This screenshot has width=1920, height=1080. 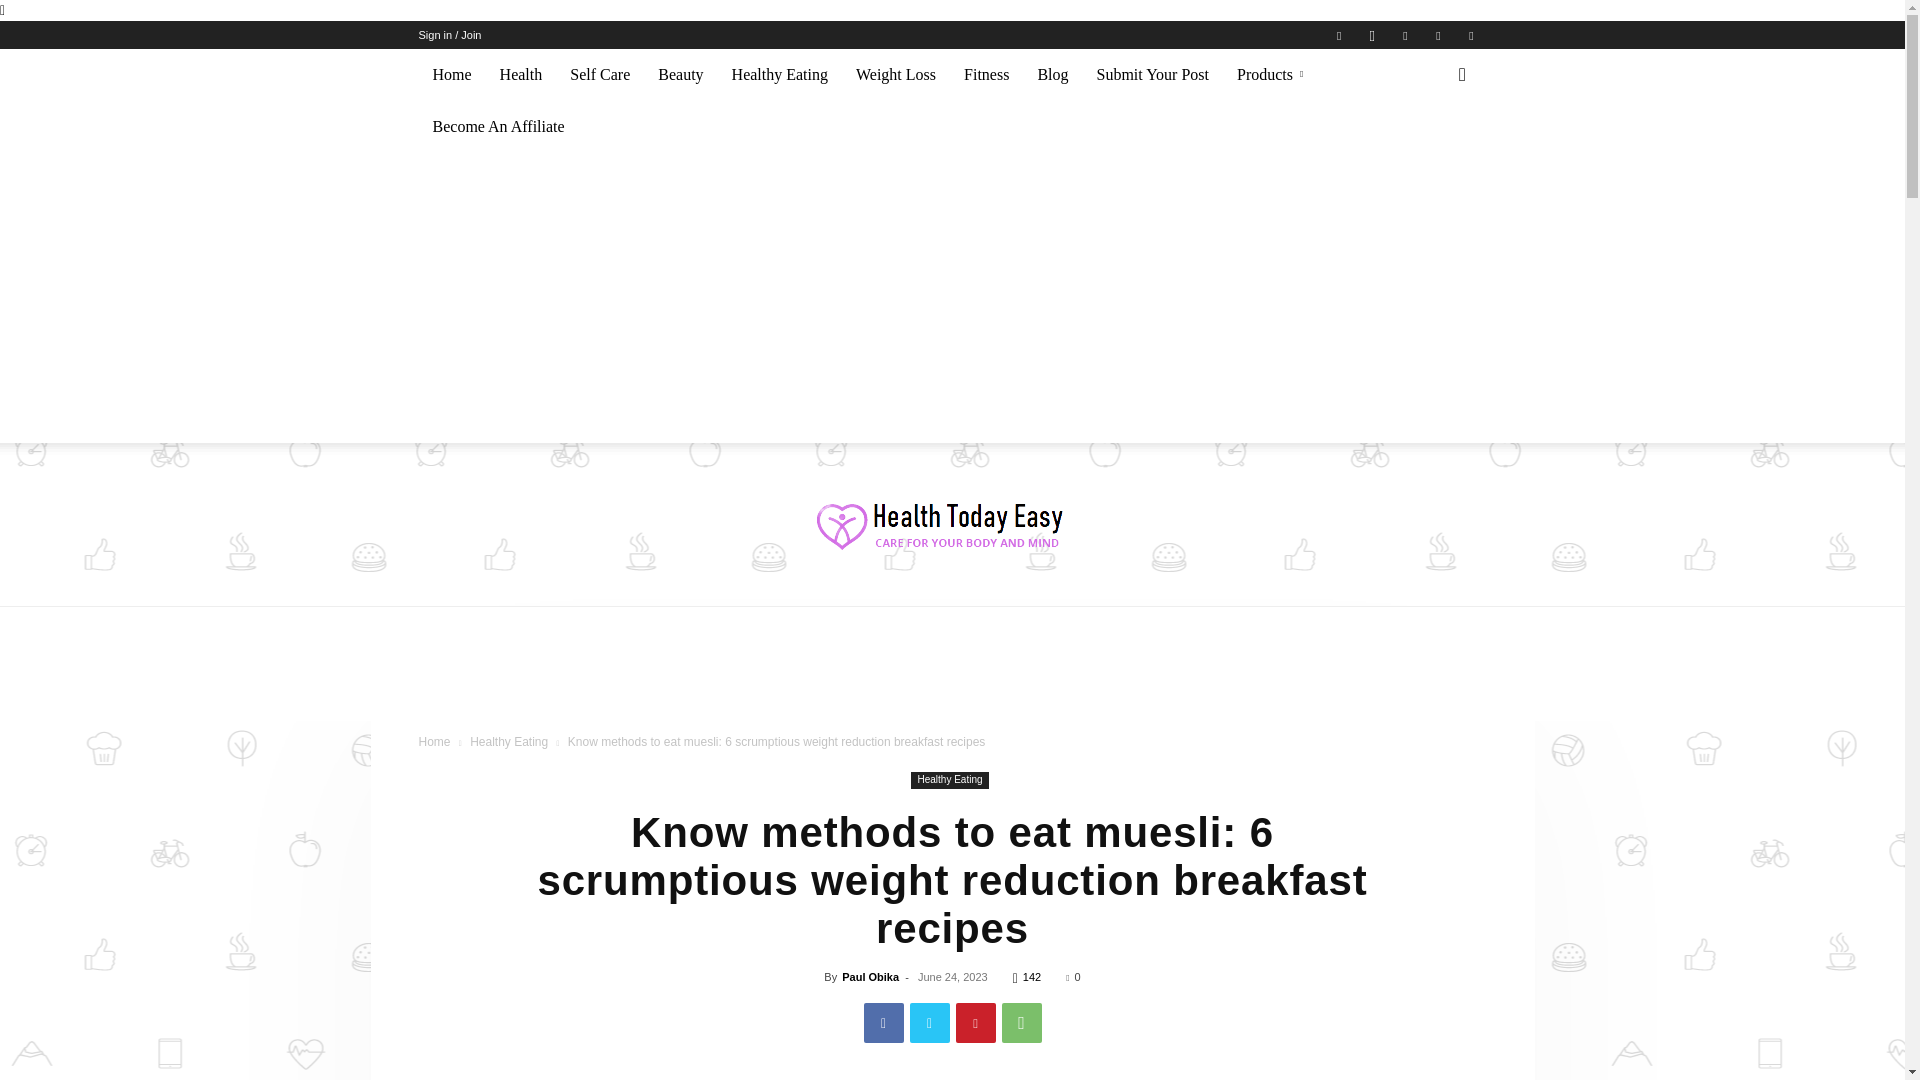 What do you see at coordinates (520, 74) in the screenshot?
I see `Health` at bounding box center [520, 74].